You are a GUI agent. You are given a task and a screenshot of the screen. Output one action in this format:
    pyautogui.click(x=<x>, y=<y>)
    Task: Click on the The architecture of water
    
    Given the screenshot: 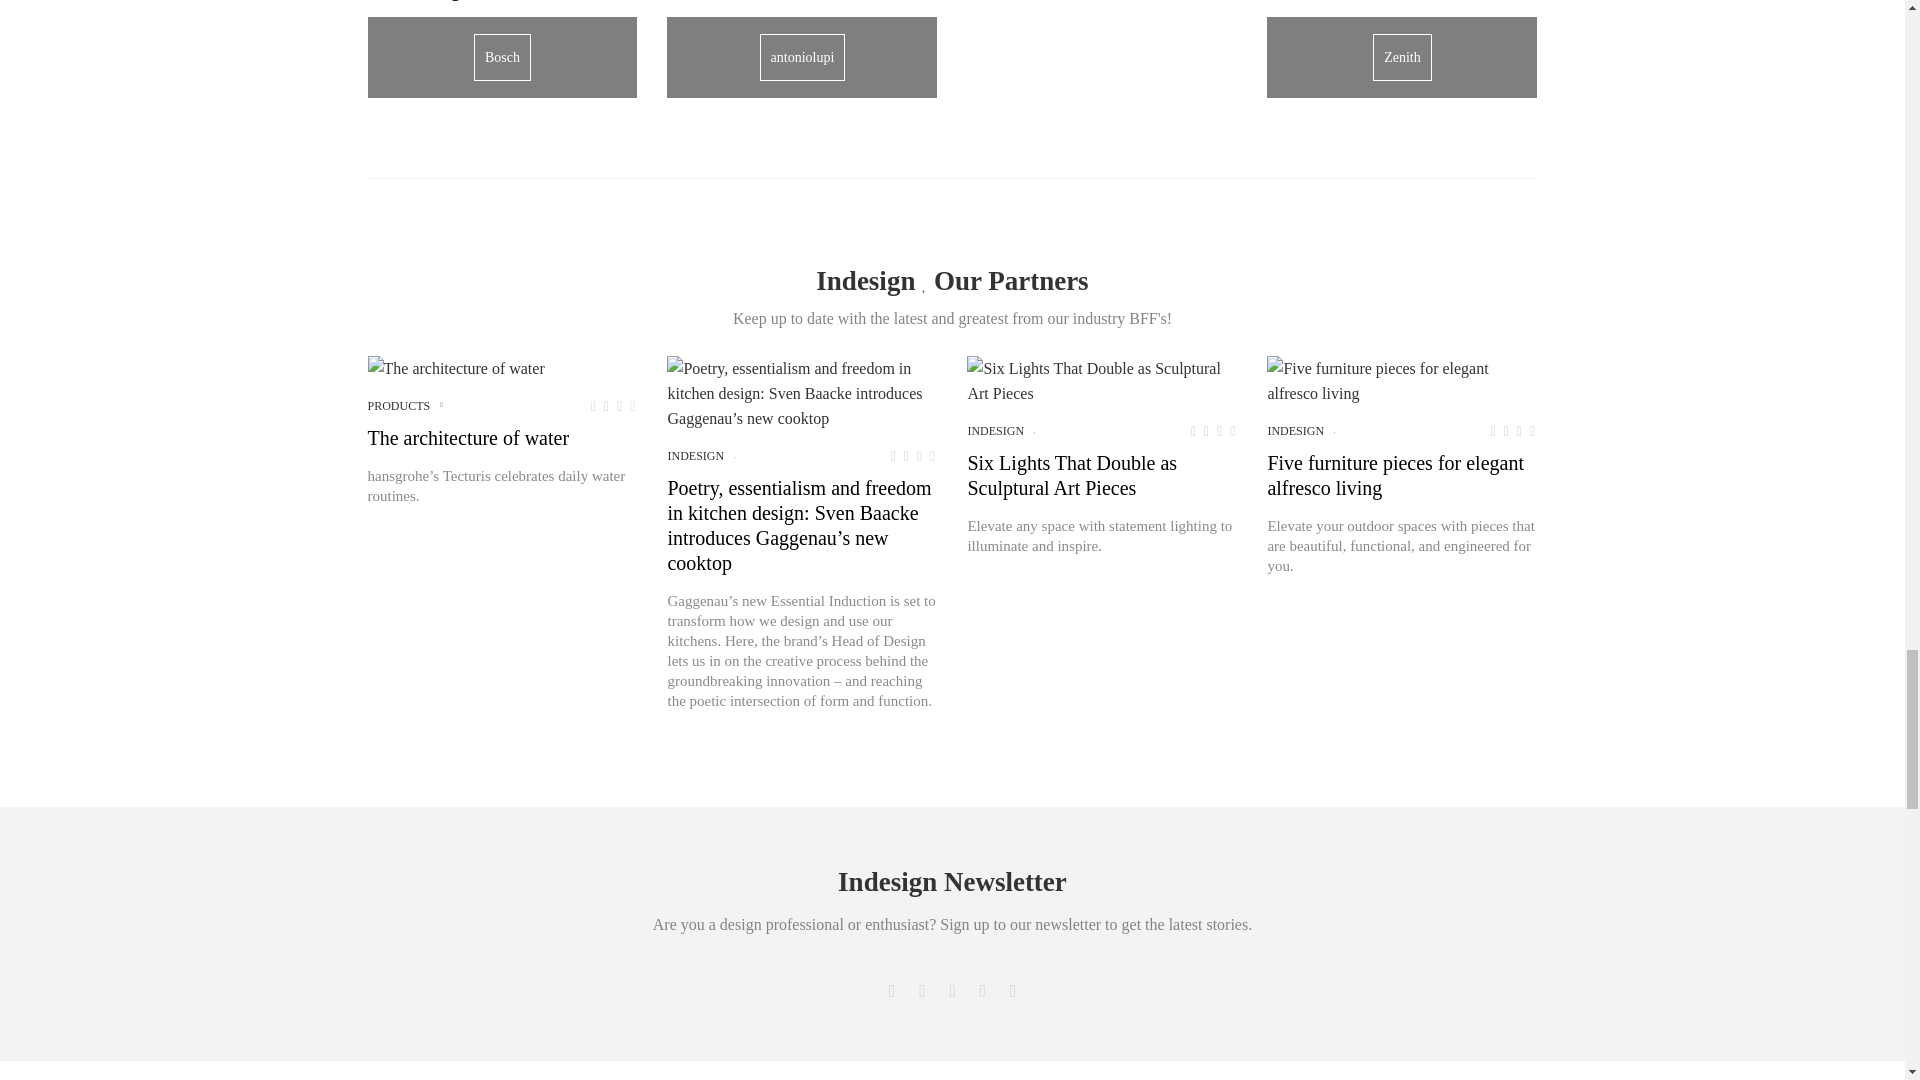 What is the action you would take?
    pyautogui.click(x=456, y=368)
    